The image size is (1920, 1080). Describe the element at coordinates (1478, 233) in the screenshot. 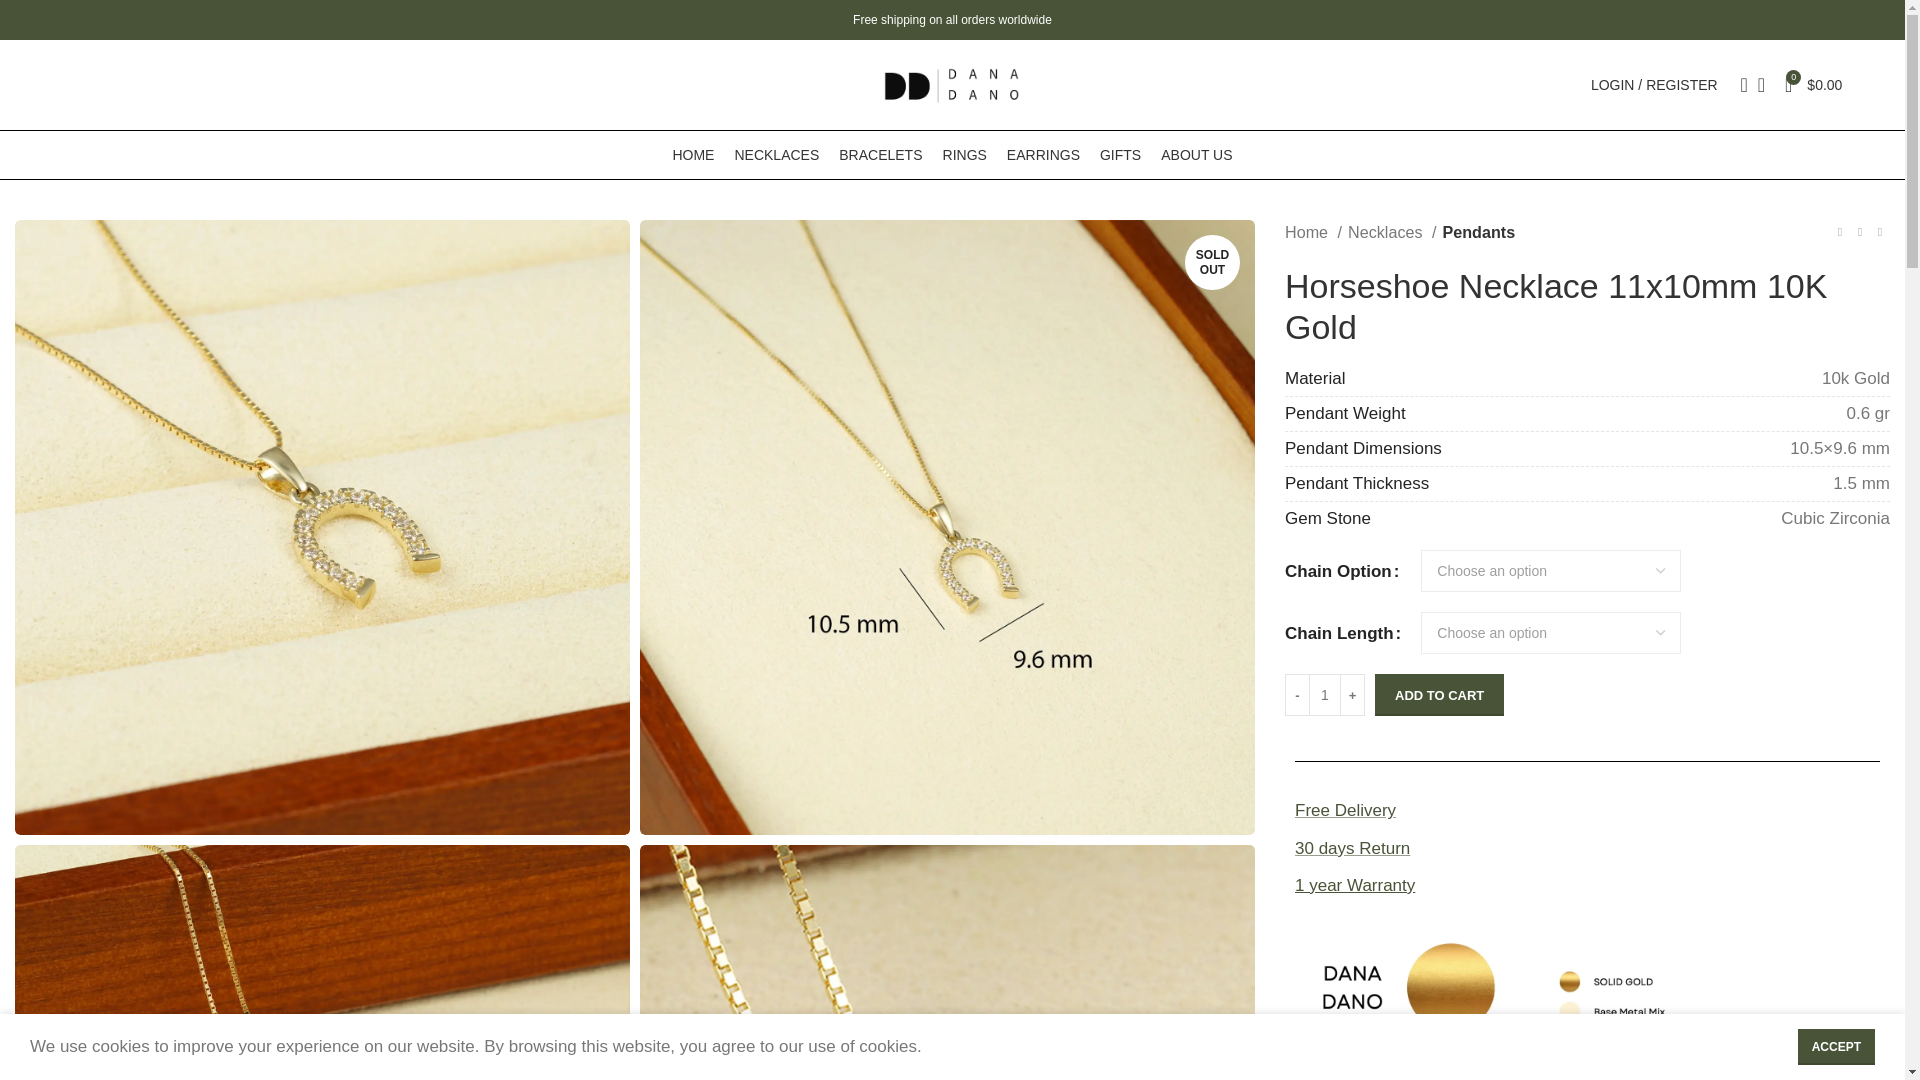

I see `Pendants` at that location.